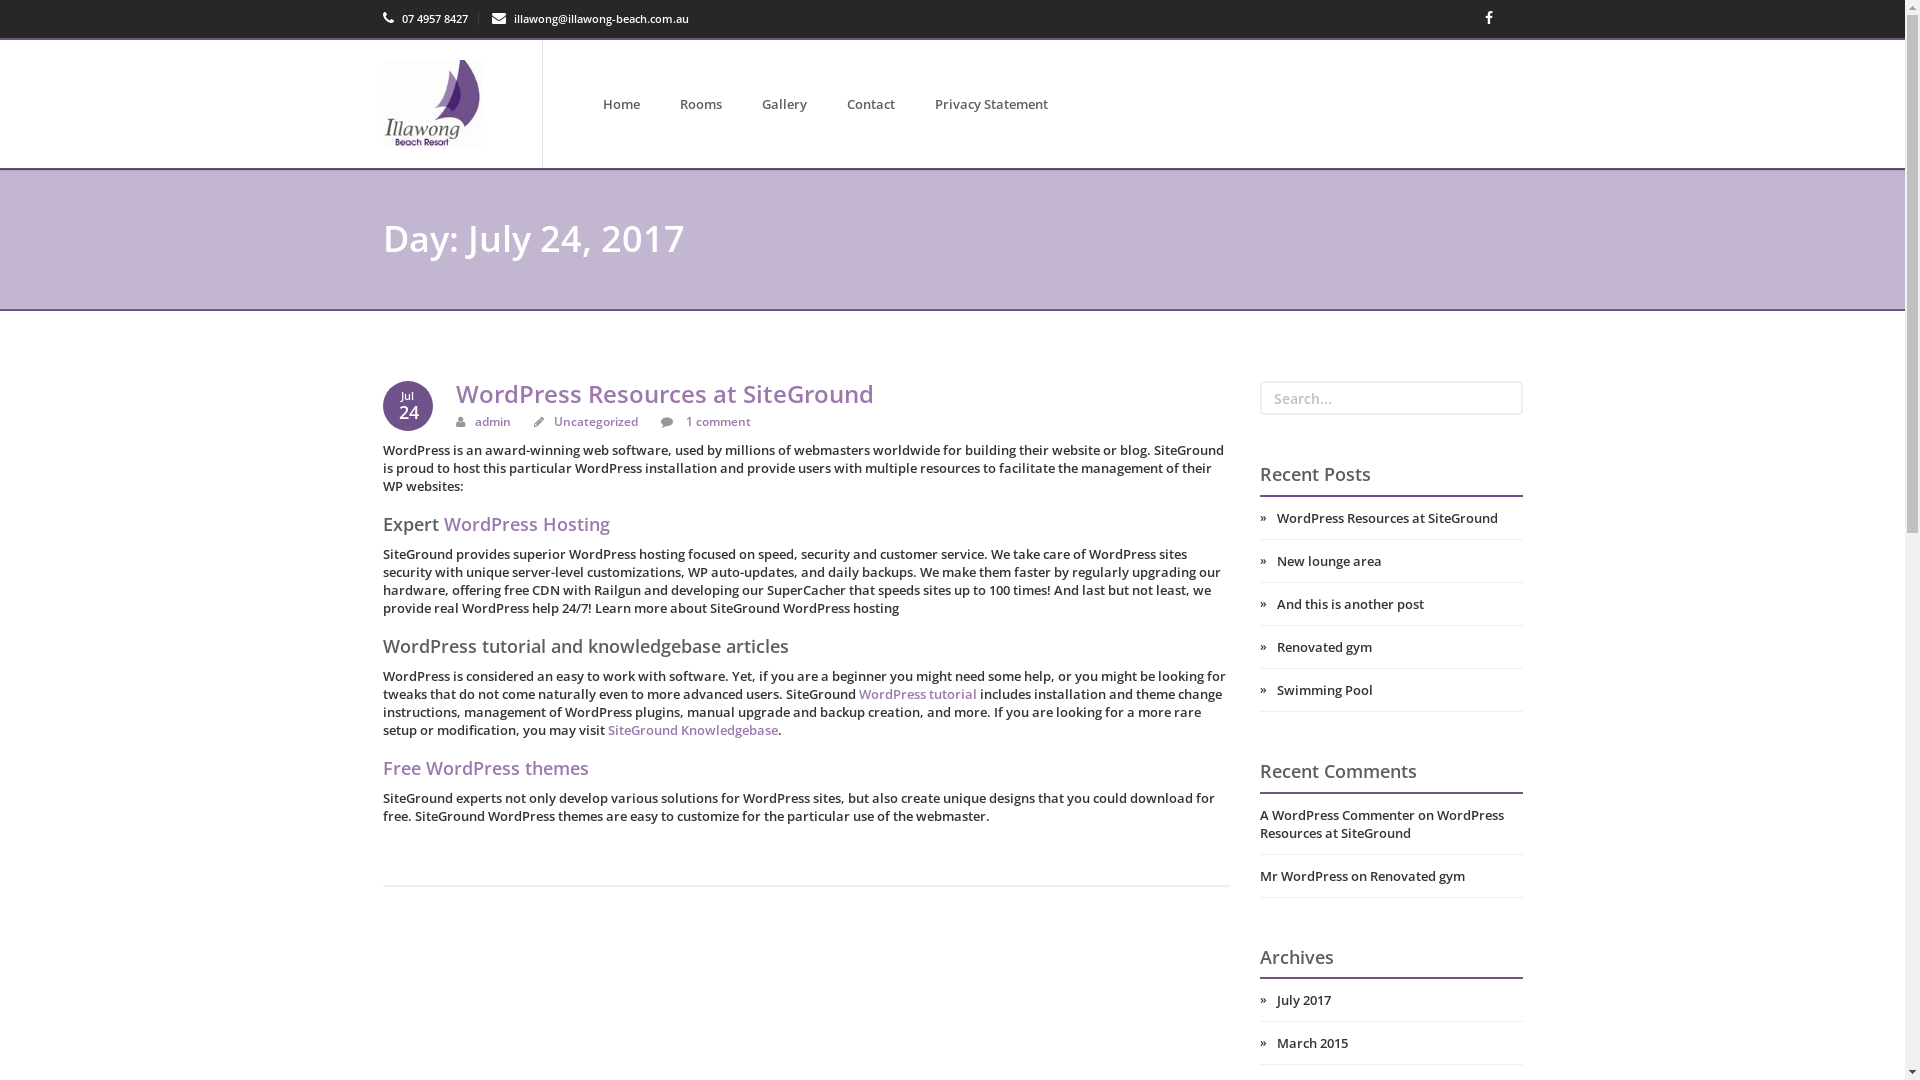 The width and height of the screenshot is (1920, 1080). I want to click on Home, so click(622, 104).